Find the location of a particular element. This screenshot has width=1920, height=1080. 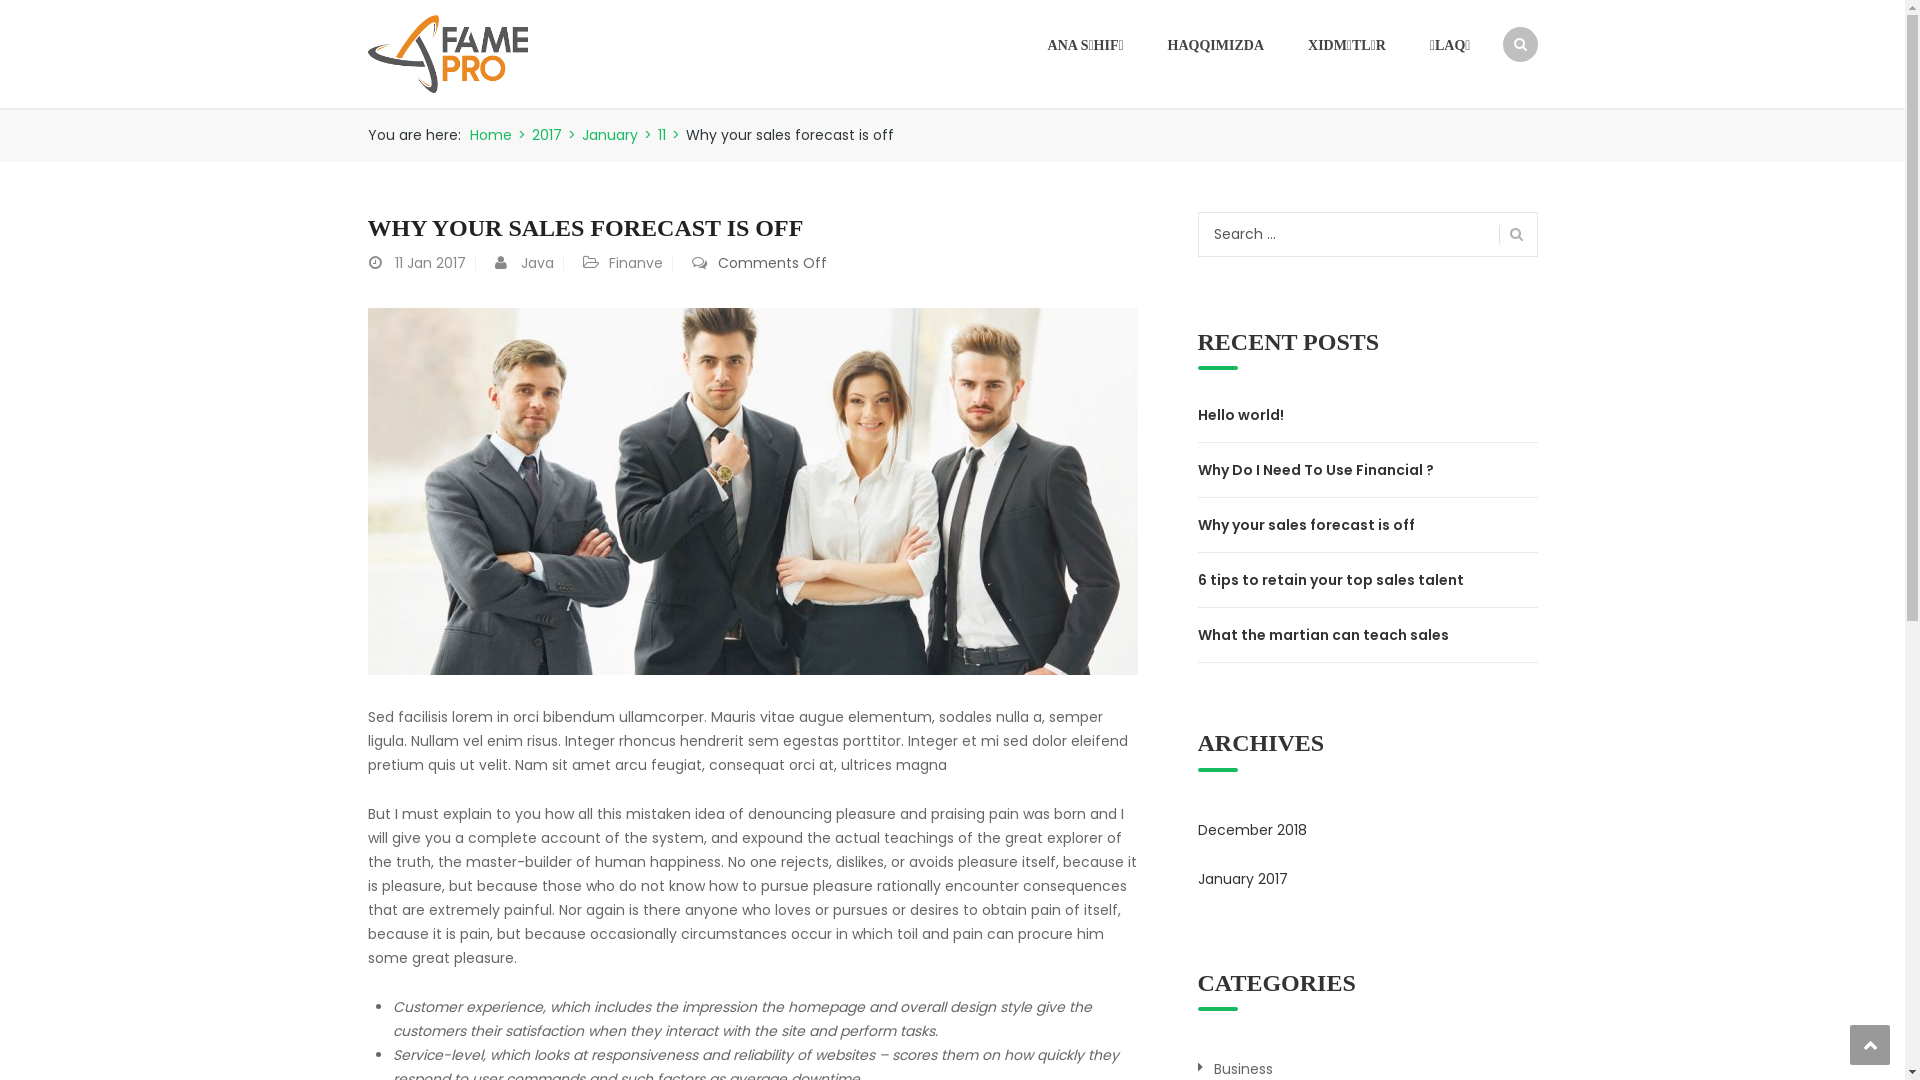

January is located at coordinates (610, 135).